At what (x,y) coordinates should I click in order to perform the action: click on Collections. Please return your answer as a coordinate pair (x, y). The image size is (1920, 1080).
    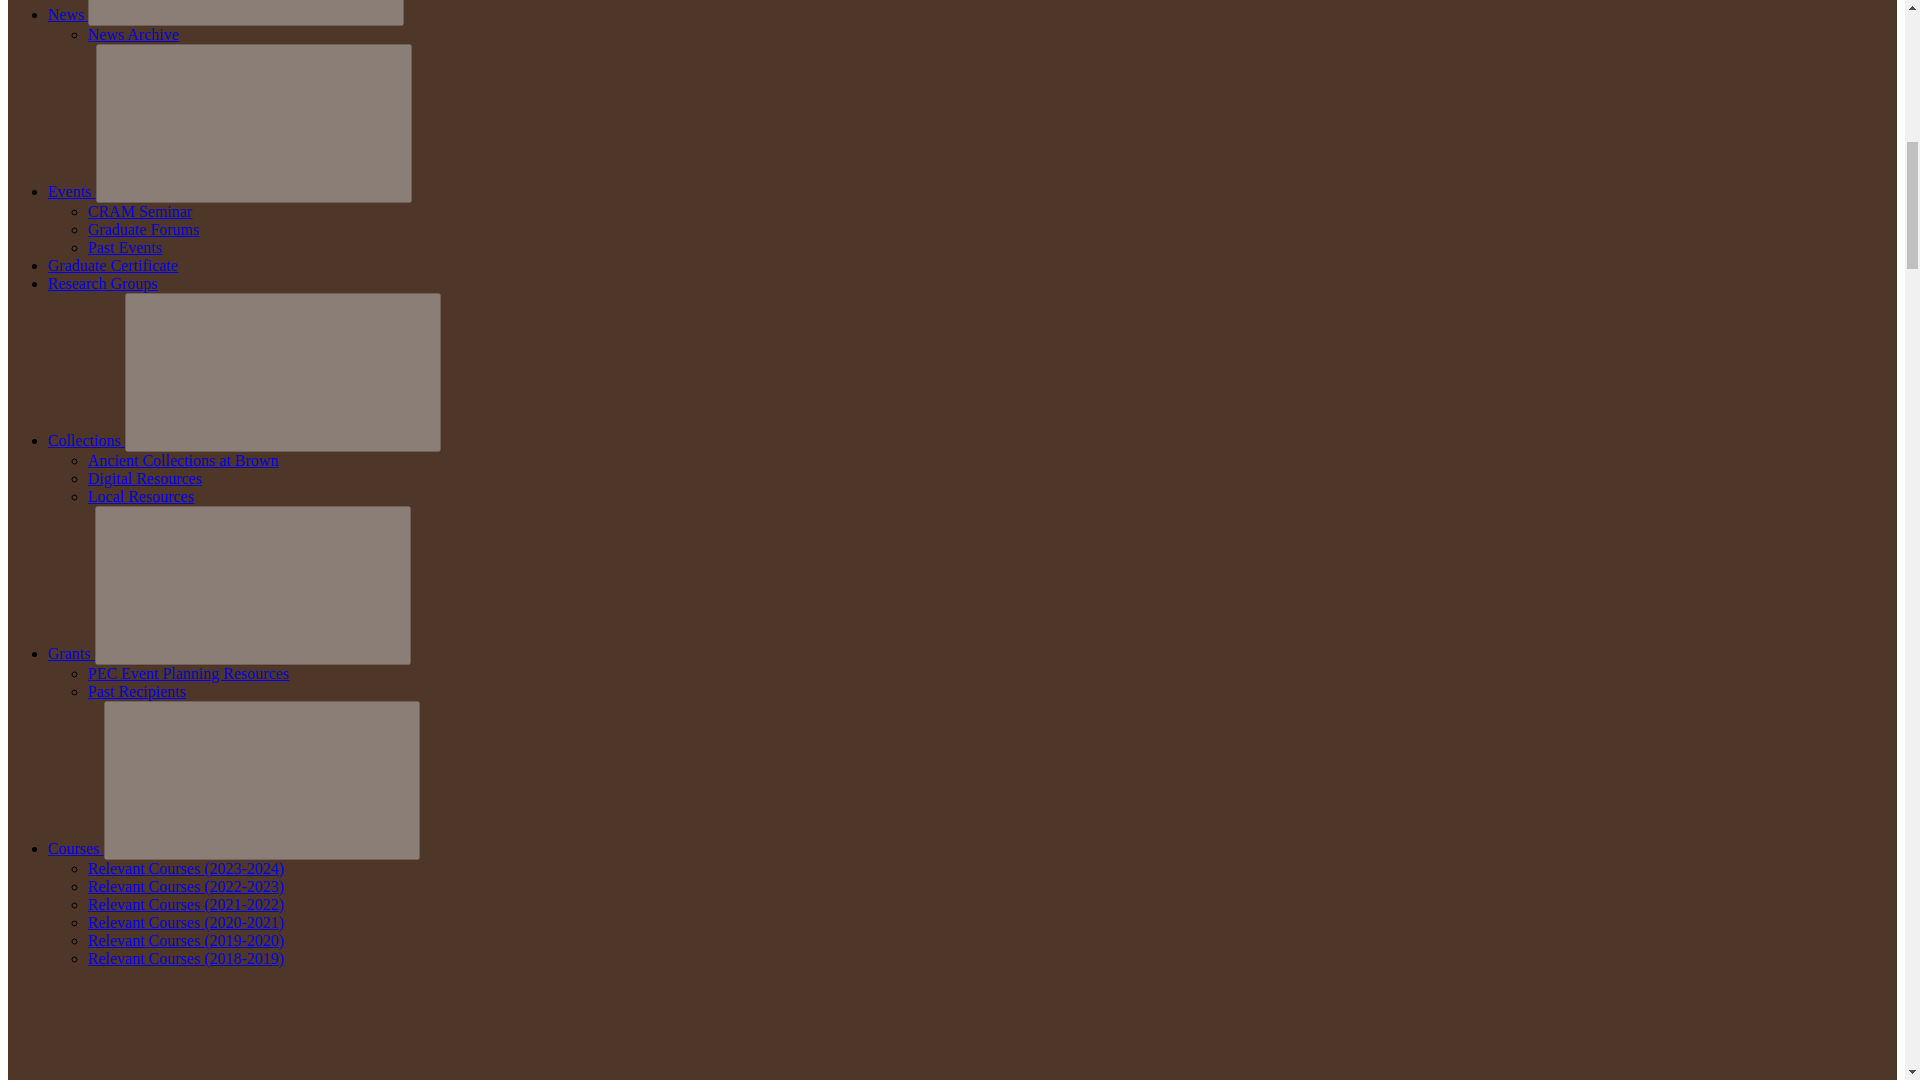
    Looking at the image, I should click on (86, 440).